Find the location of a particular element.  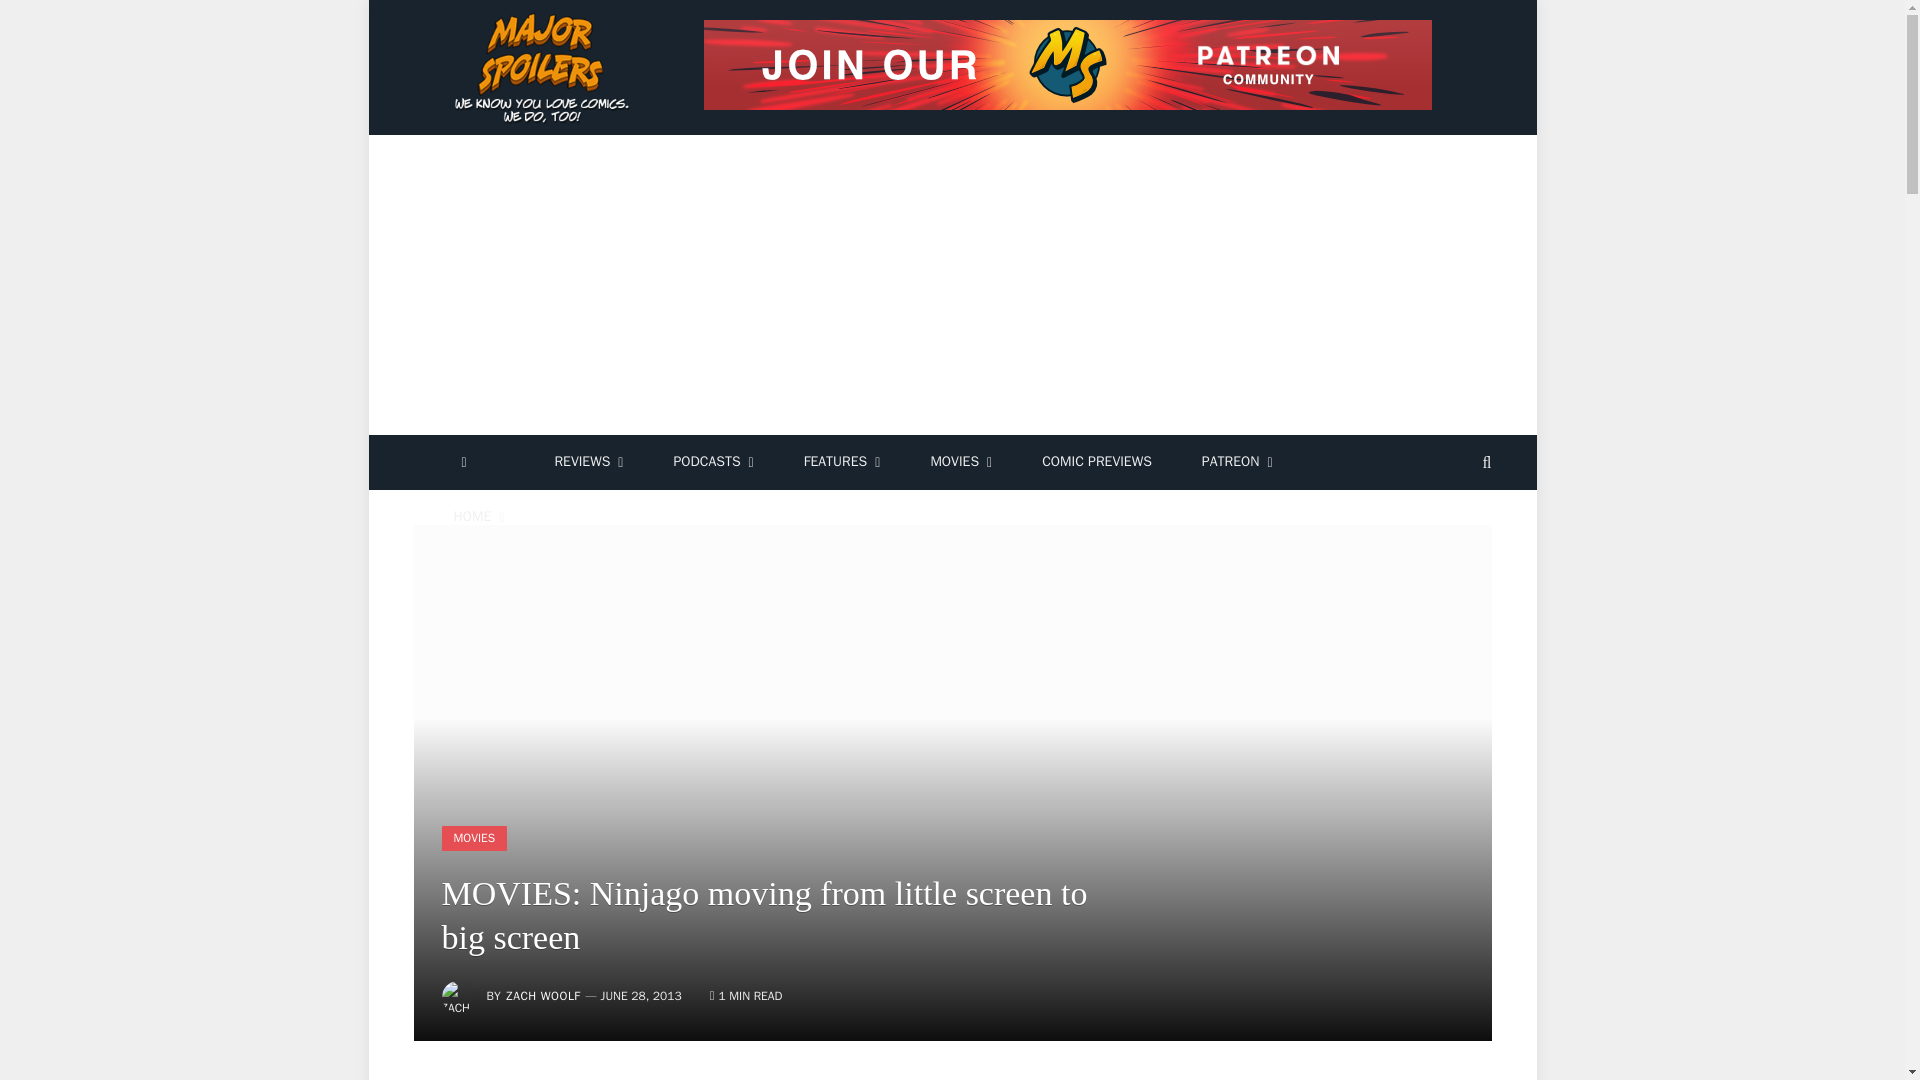

Posts by Zach Woolf is located at coordinates (542, 996).